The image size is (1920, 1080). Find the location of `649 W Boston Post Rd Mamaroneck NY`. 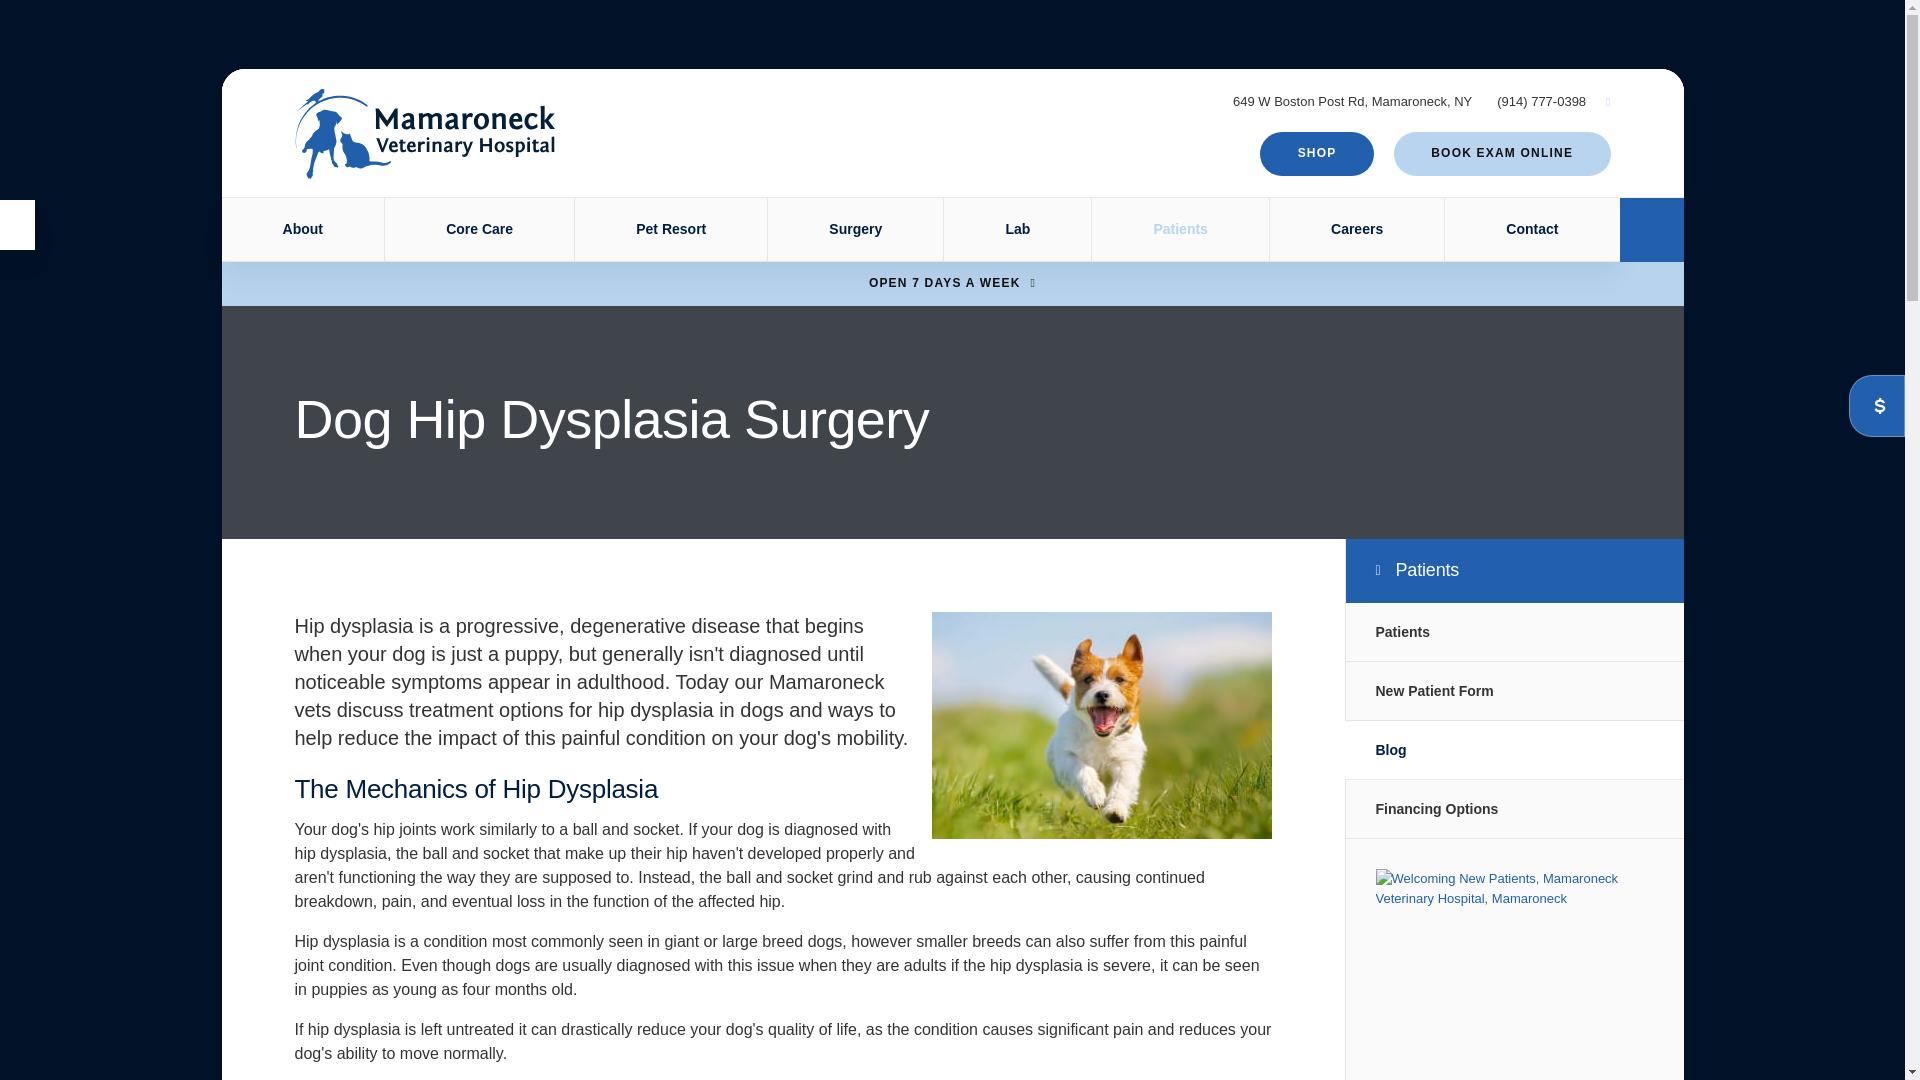

649 W Boston Post Rd Mamaroneck NY is located at coordinates (1352, 101).